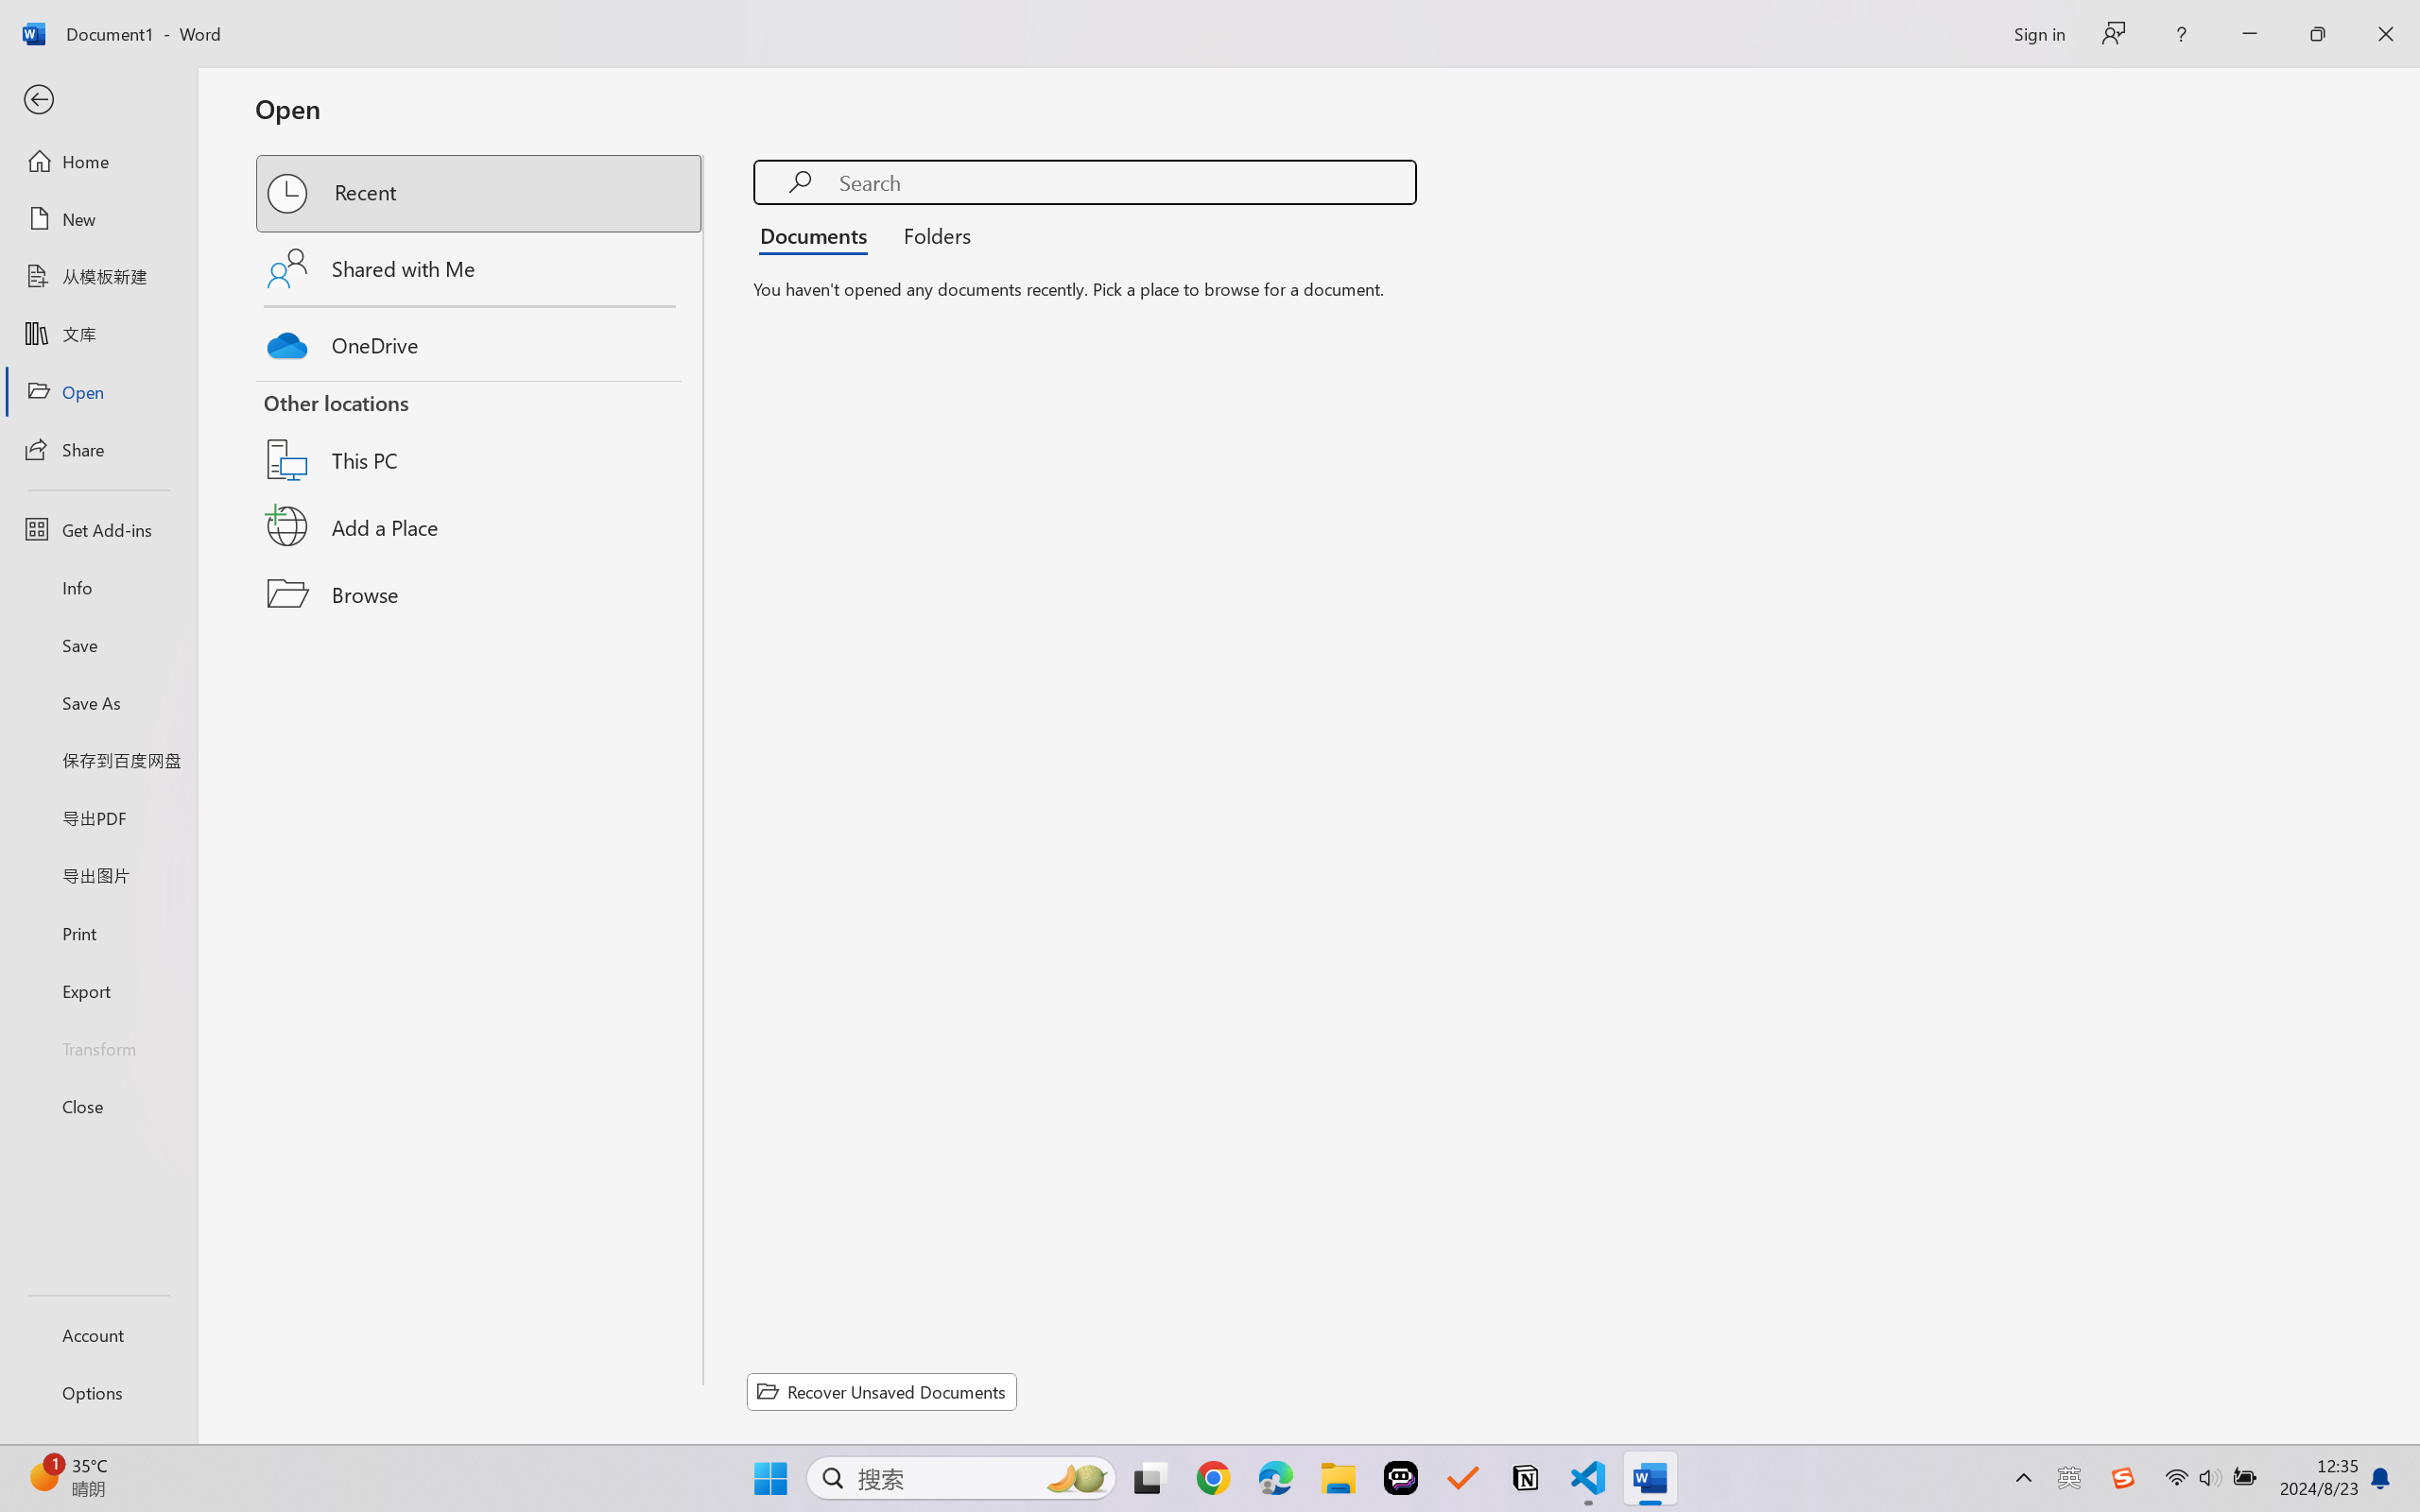 This screenshot has height=1512, width=2420. I want to click on Shared with Me, so click(480, 268).